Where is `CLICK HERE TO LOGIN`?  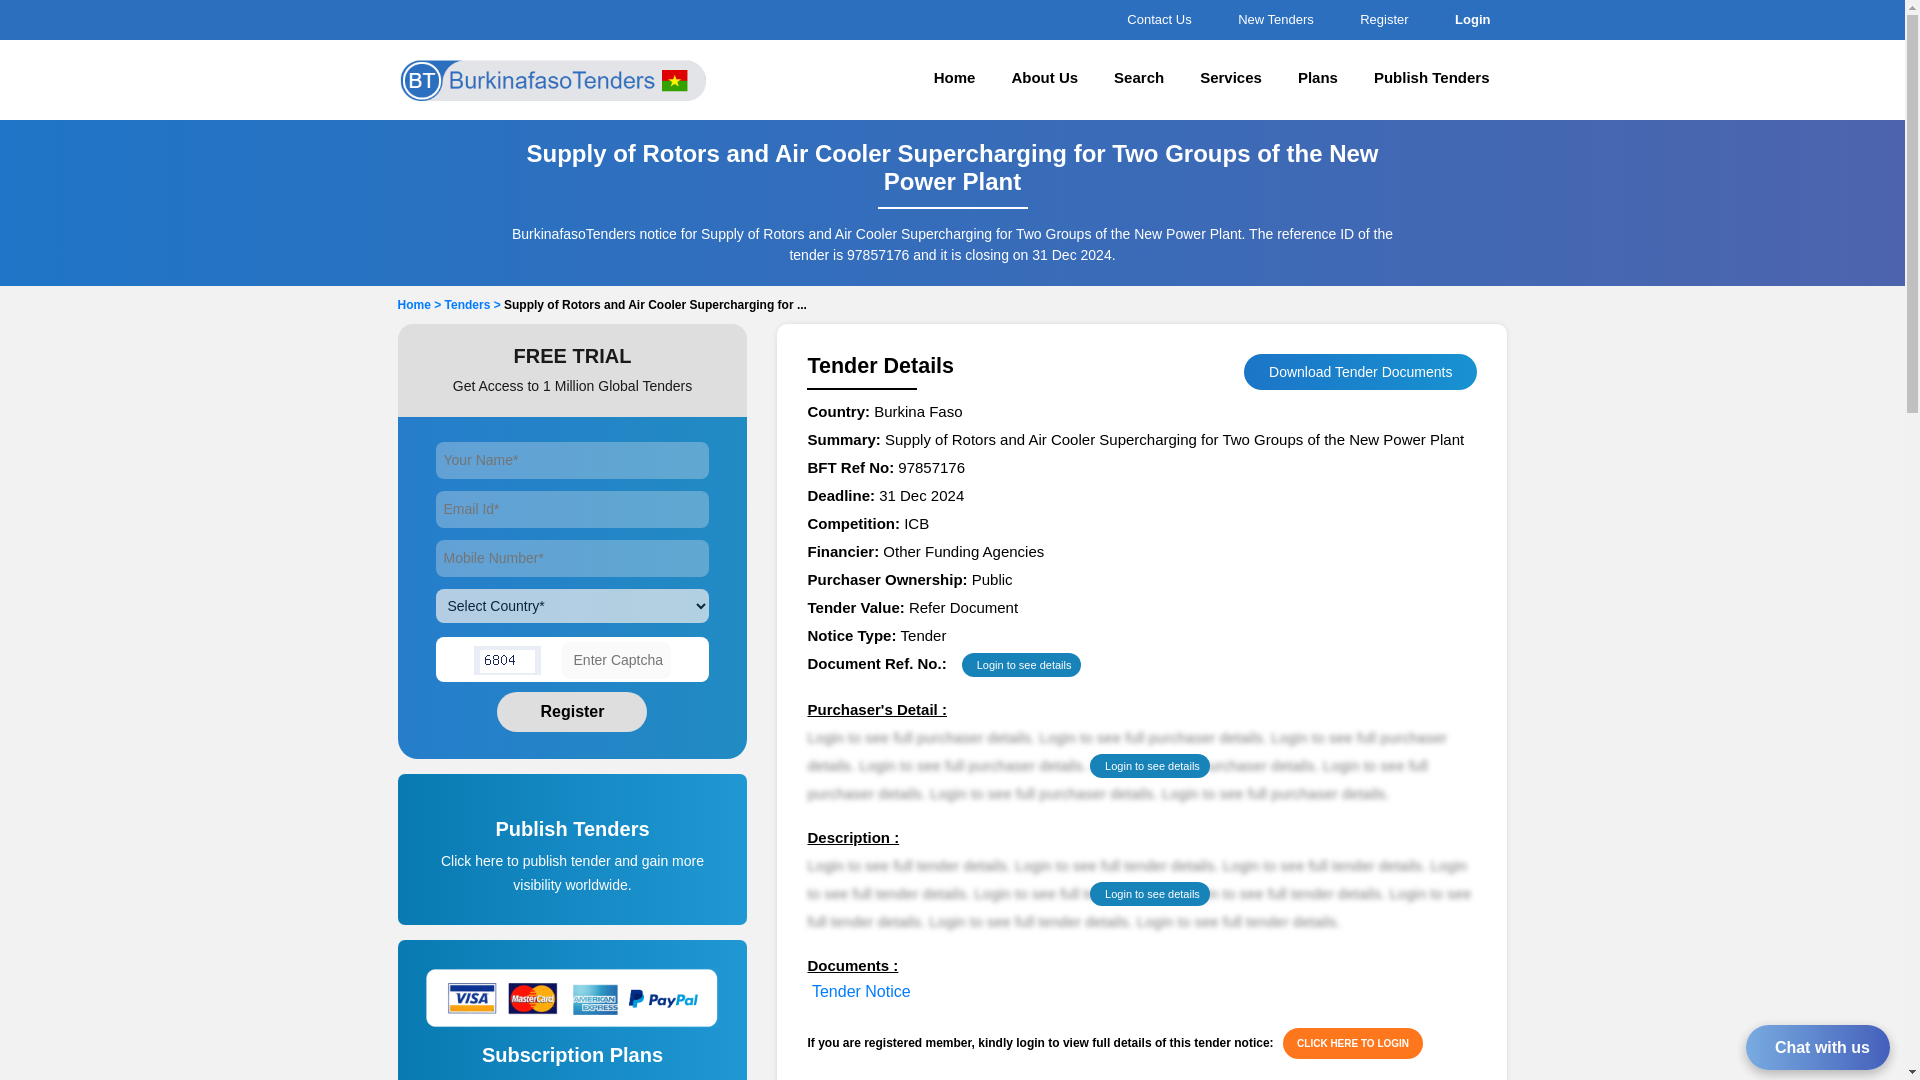 CLICK HERE TO LOGIN is located at coordinates (1352, 1044).